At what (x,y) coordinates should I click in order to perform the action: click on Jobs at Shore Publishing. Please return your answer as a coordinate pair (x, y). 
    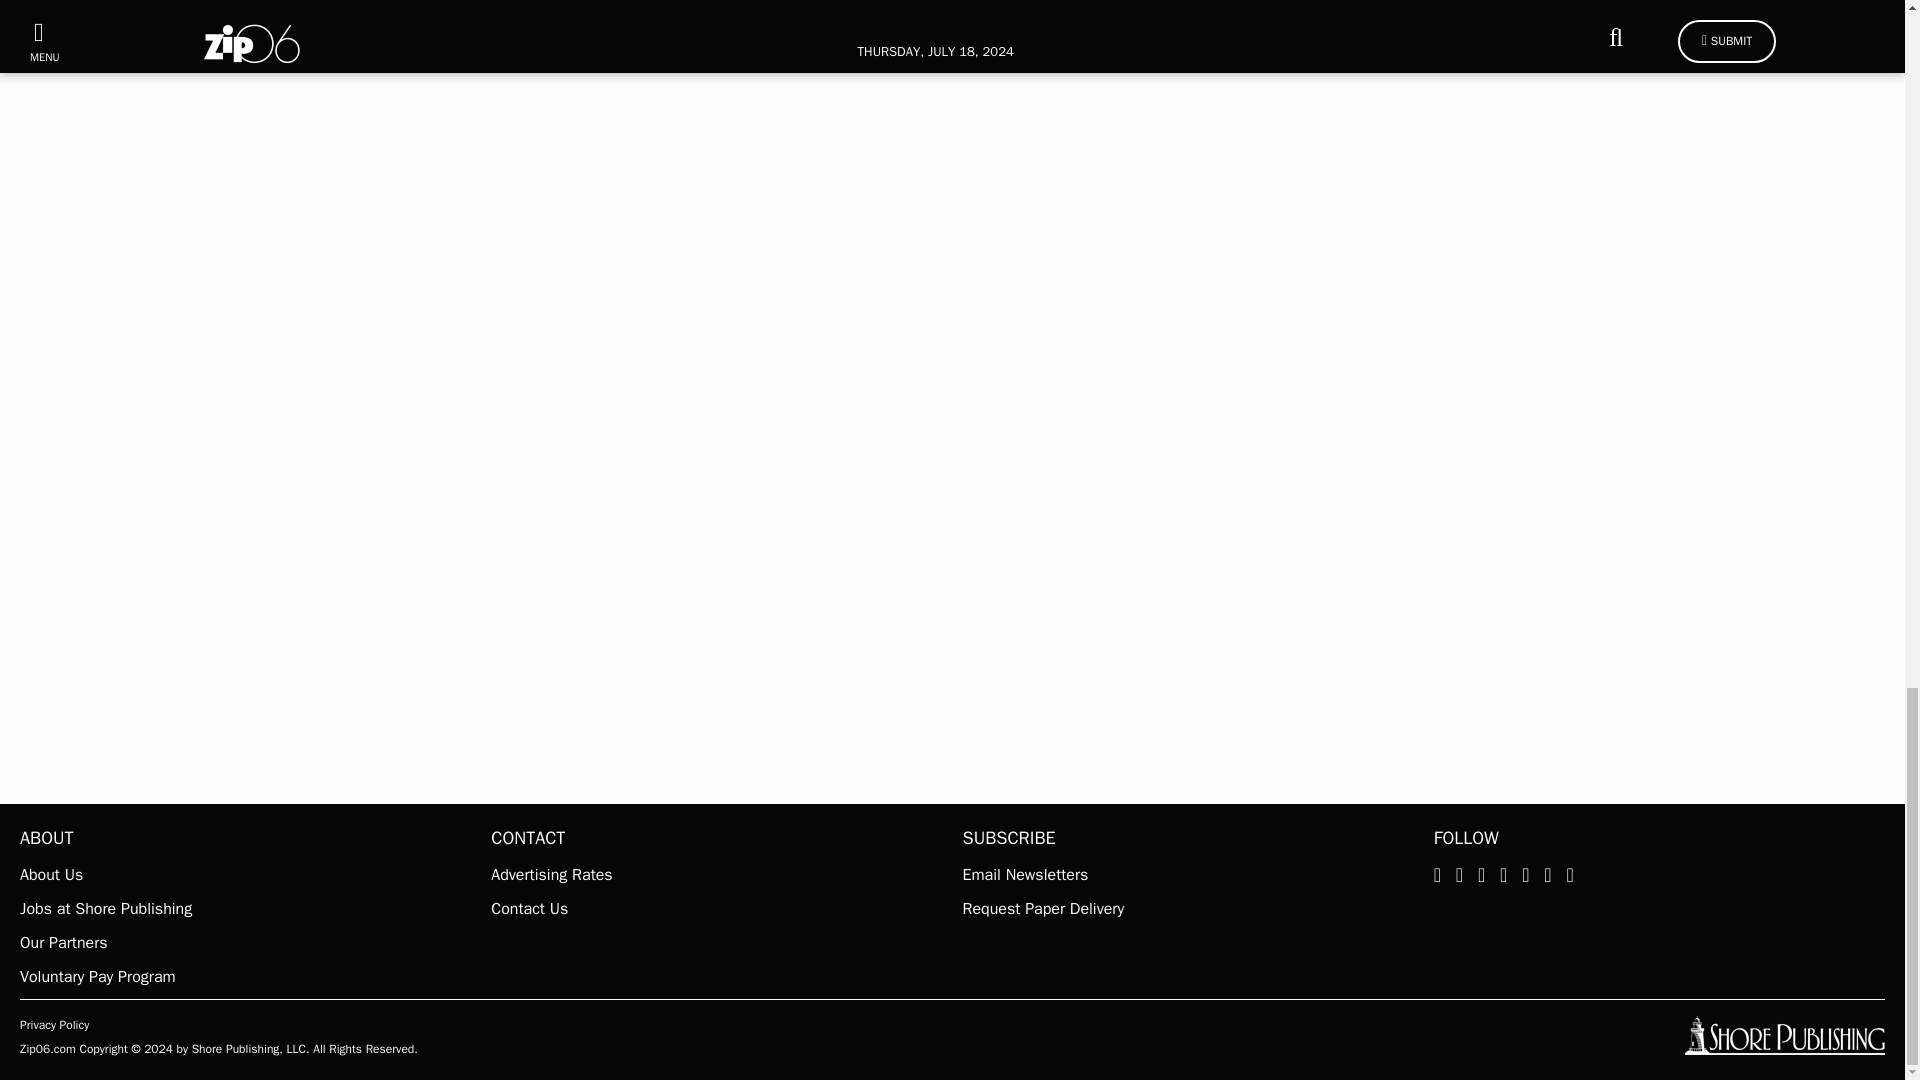
    Looking at the image, I should click on (244, 909).